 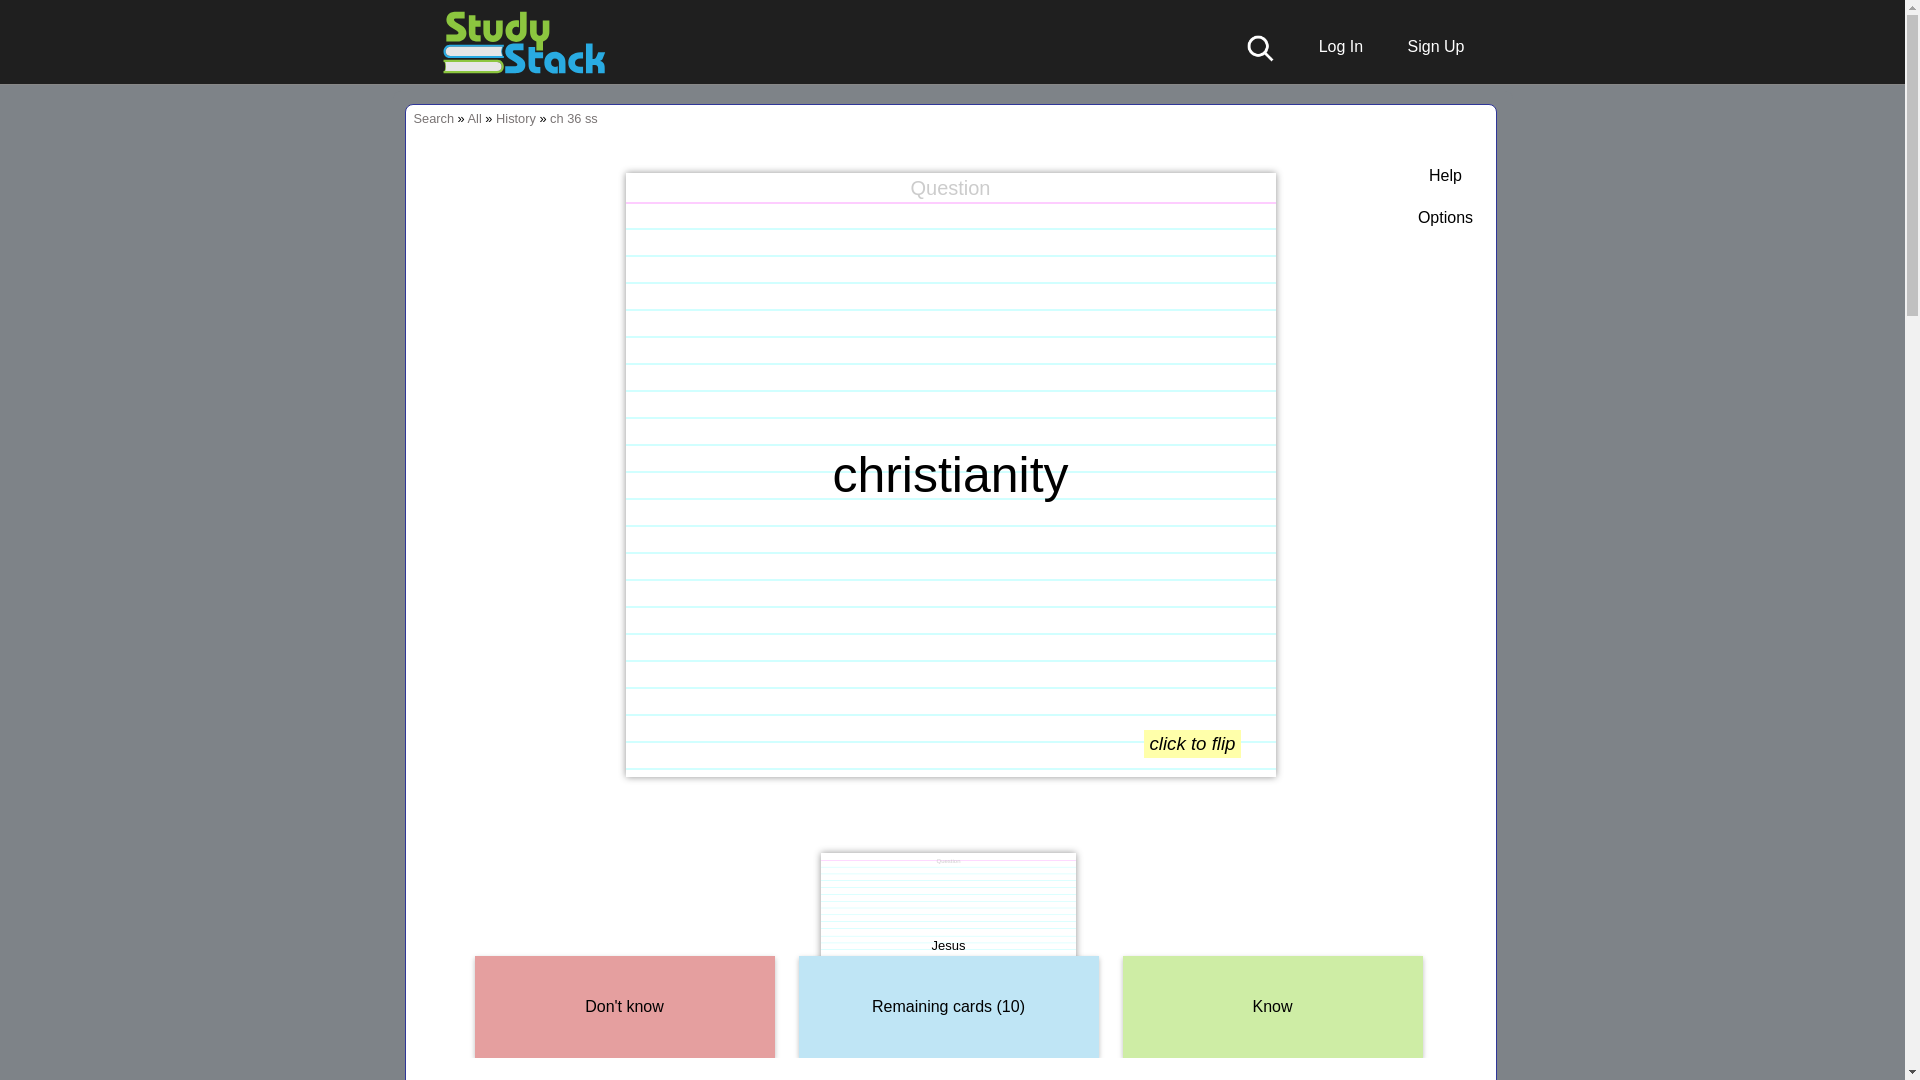 What do you see at coordinates (1252, 196) in the screenshot?
I see `speak card` at bounding box center [1252, 196].